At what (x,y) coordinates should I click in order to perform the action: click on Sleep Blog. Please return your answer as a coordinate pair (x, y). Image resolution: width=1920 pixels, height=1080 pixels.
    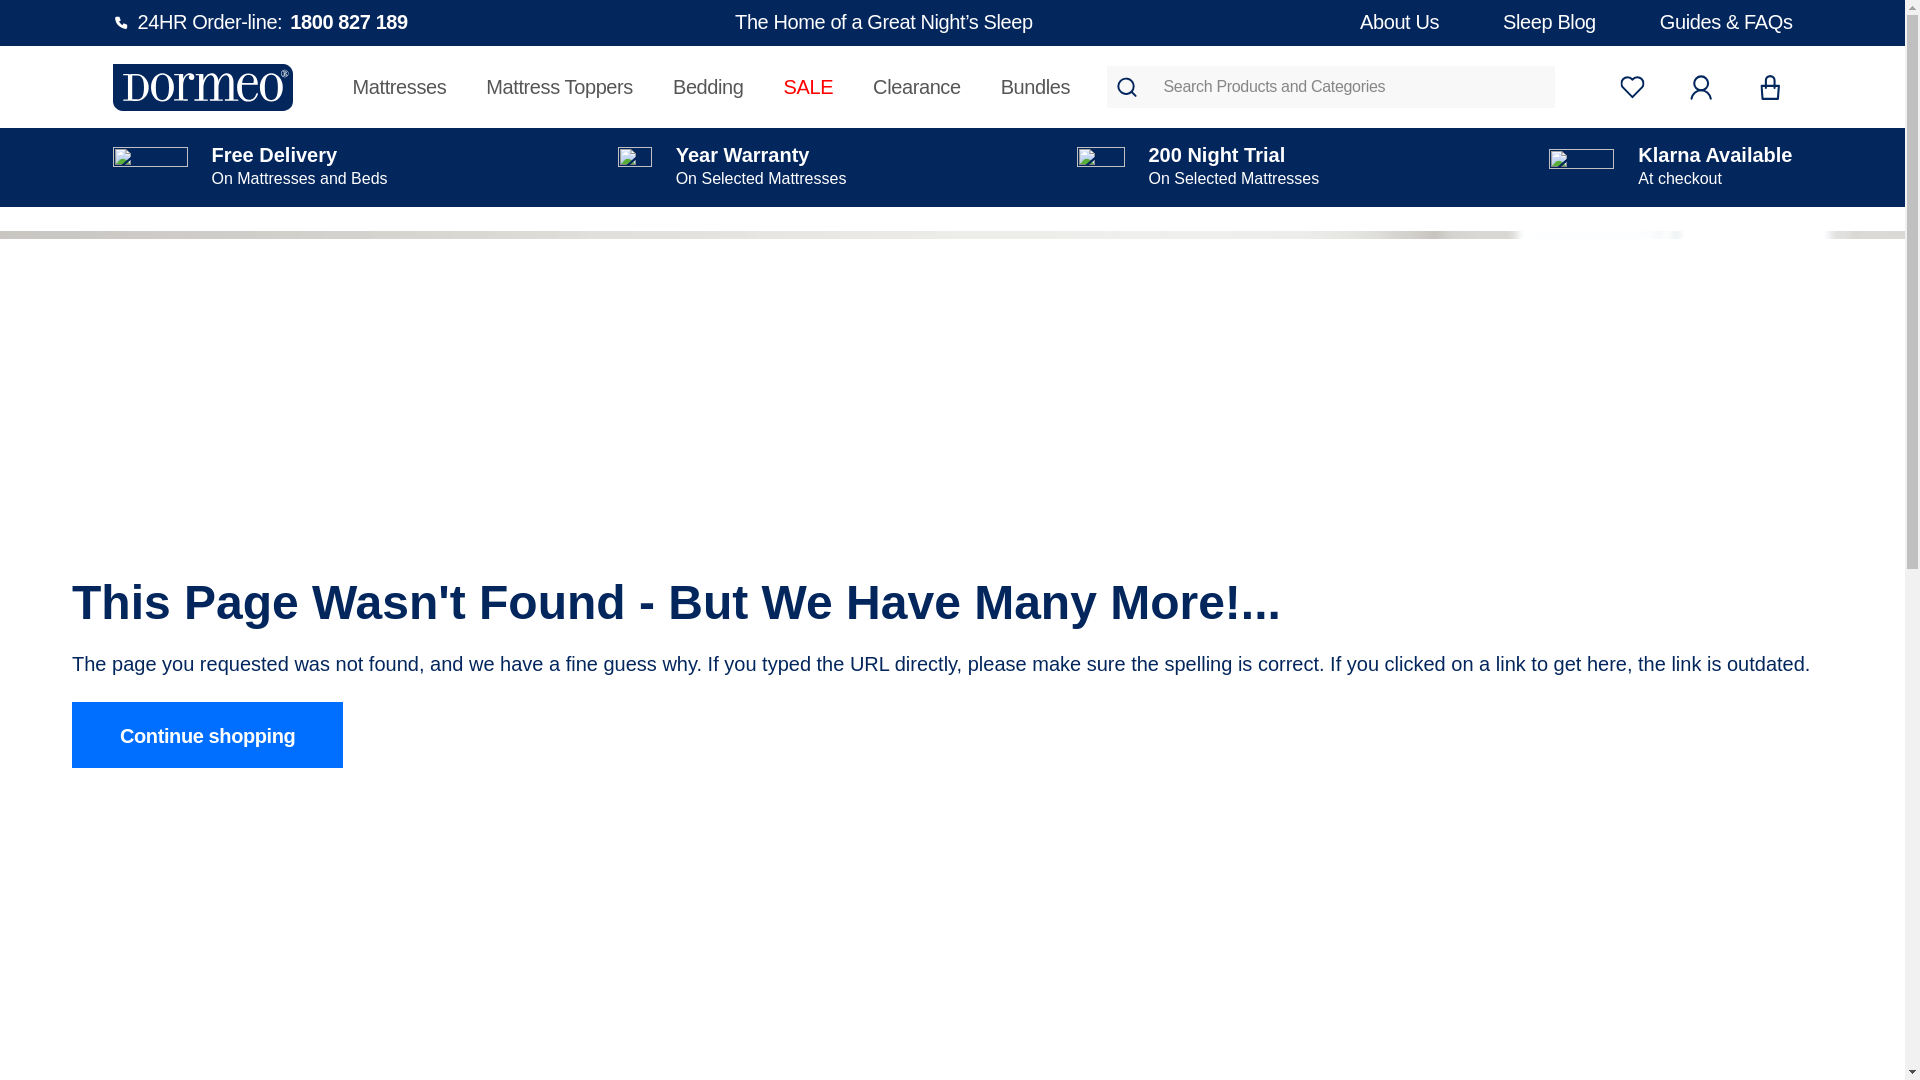
    Looking at the image, I should click on (1632, 86).